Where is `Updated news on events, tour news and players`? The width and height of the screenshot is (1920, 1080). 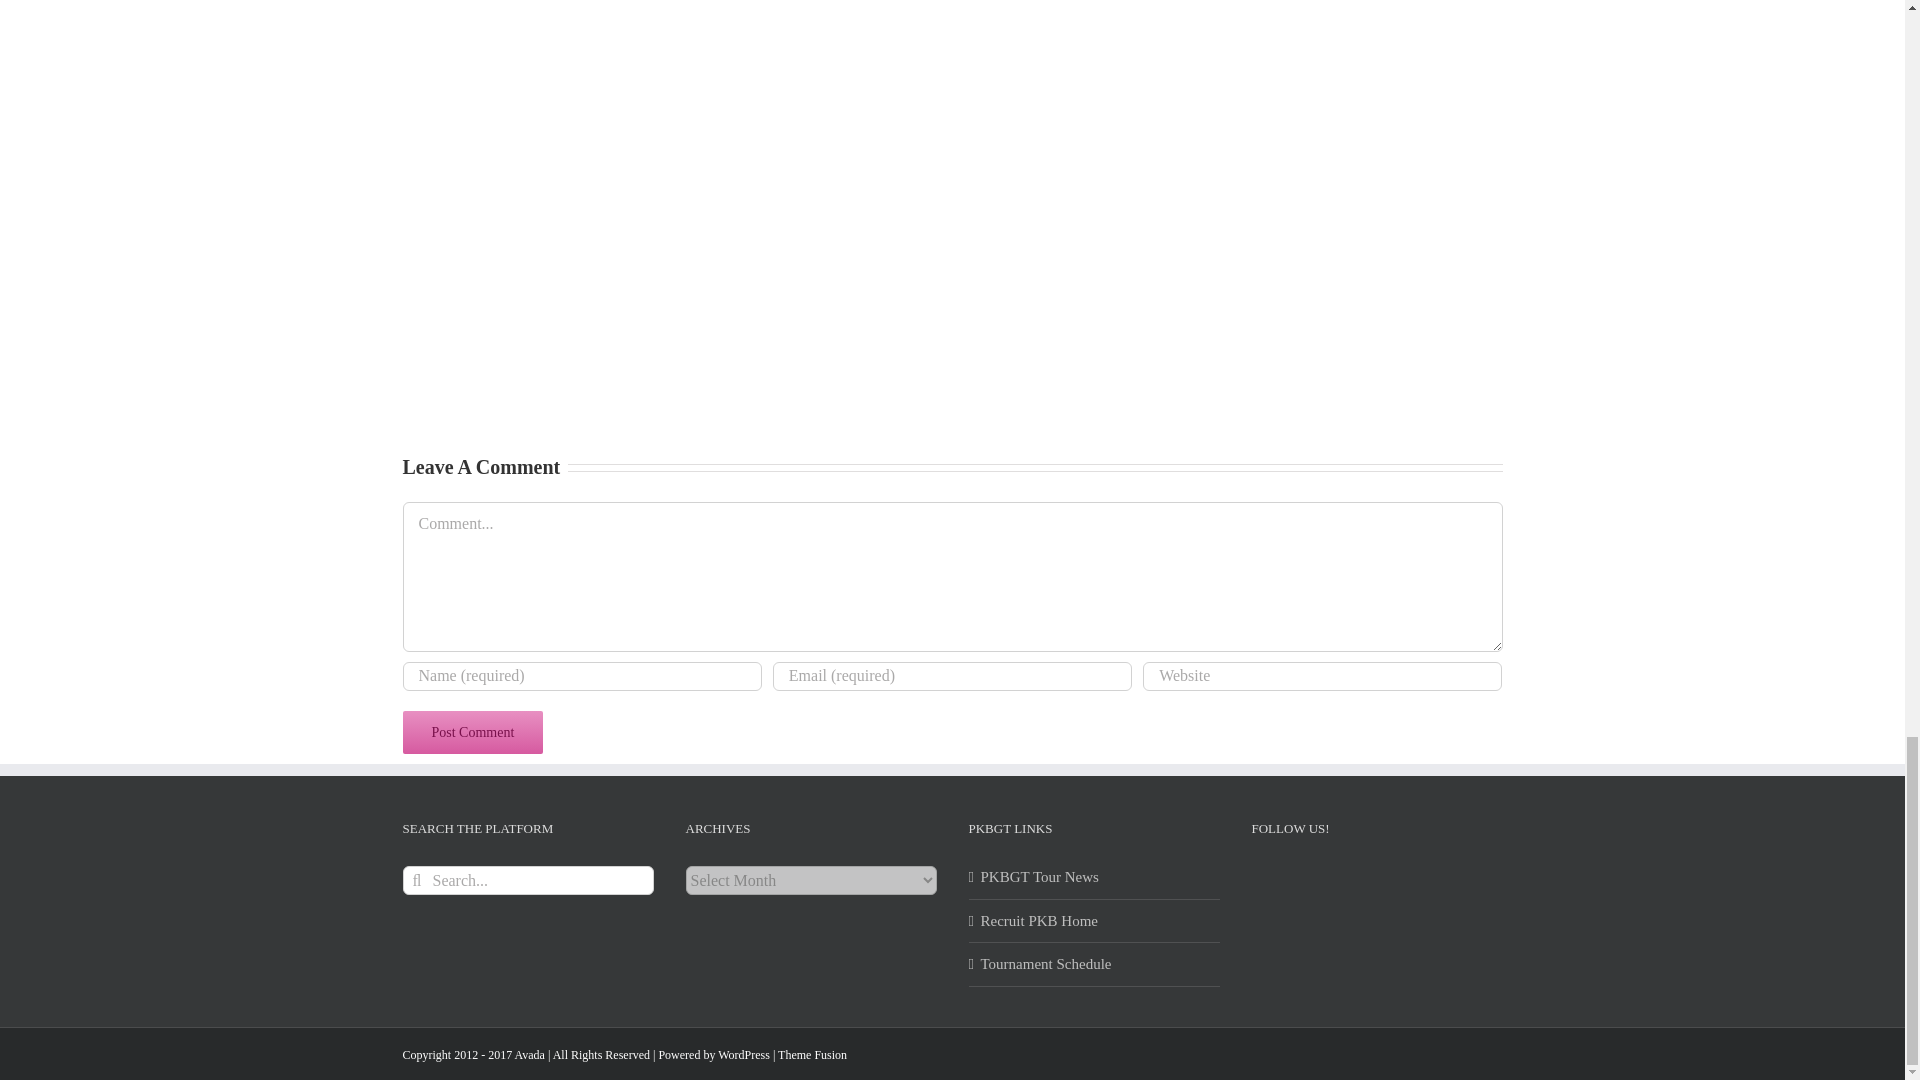 Updated news on events, tour news and players is located at coordinates (1094, 877).